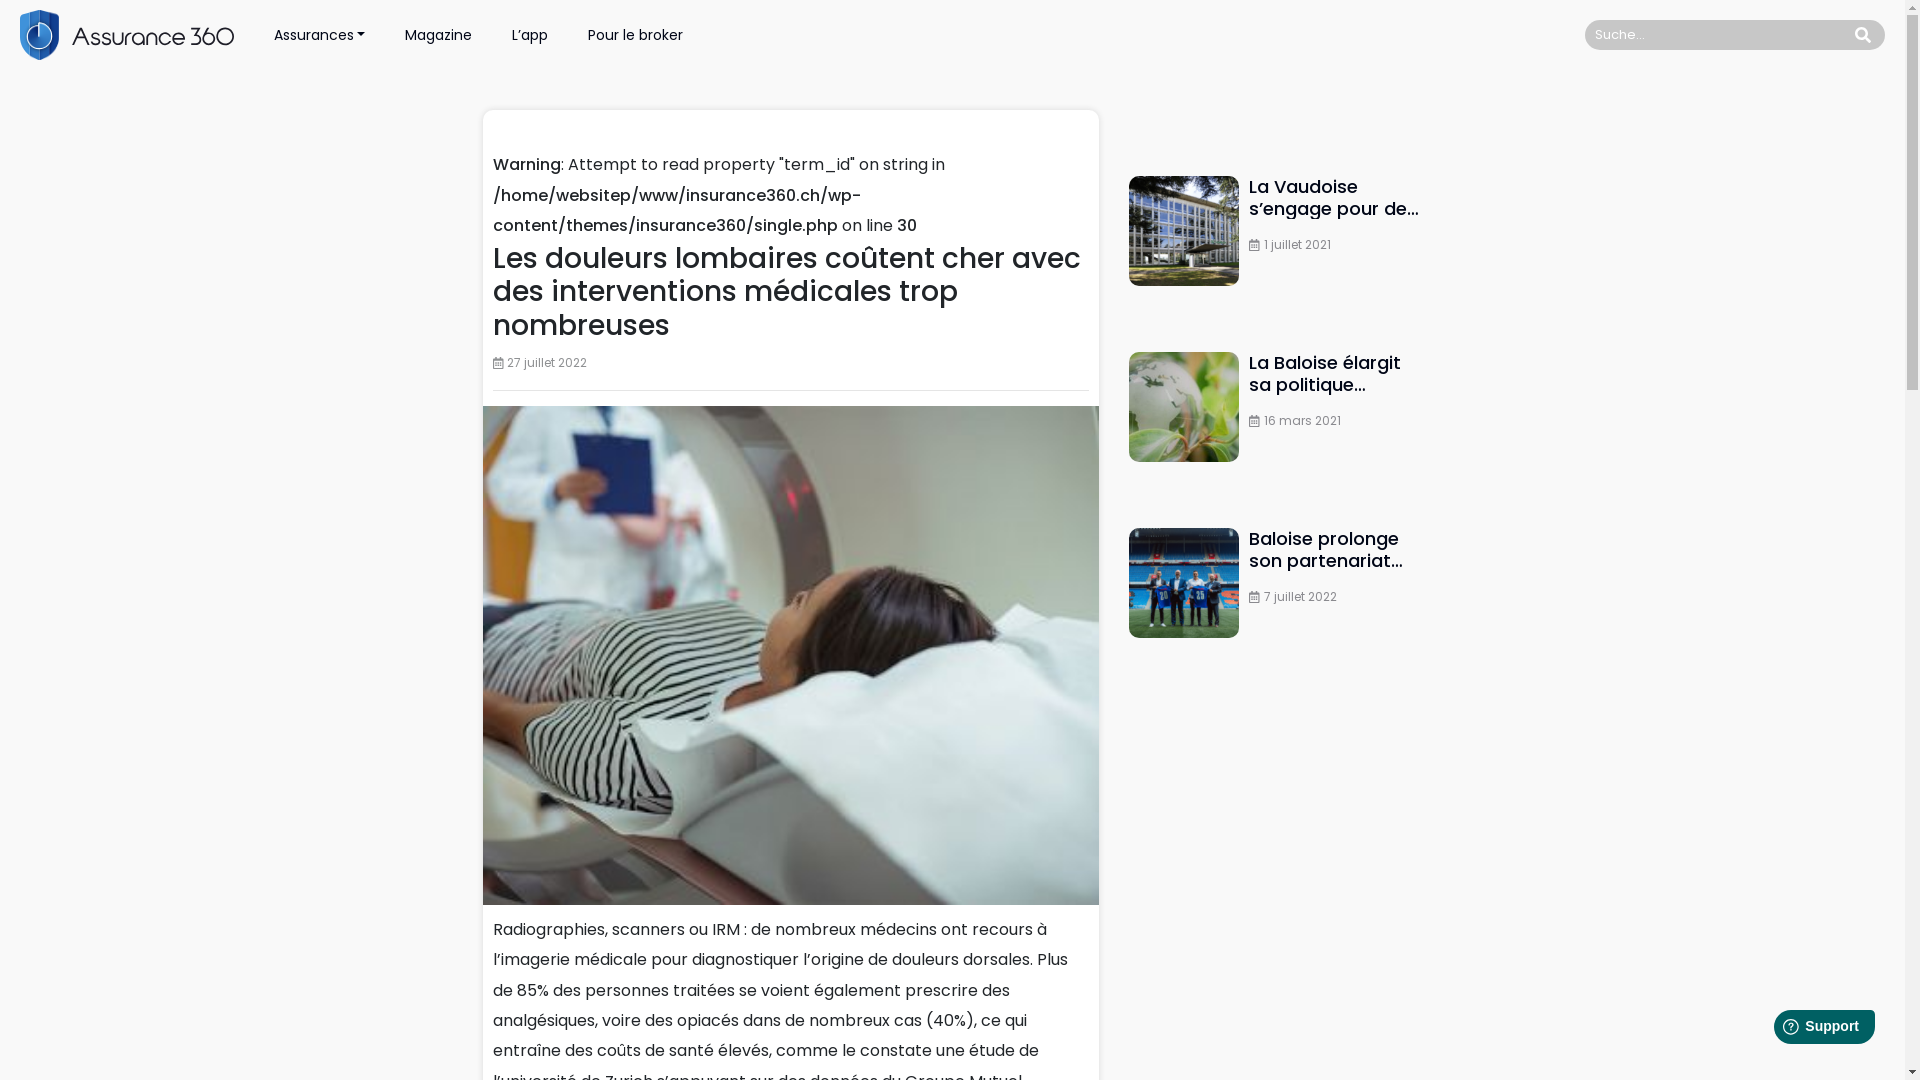  I want to click on Baloise prolonge son partenariat avec le FC Basel, so click(1276, 550).